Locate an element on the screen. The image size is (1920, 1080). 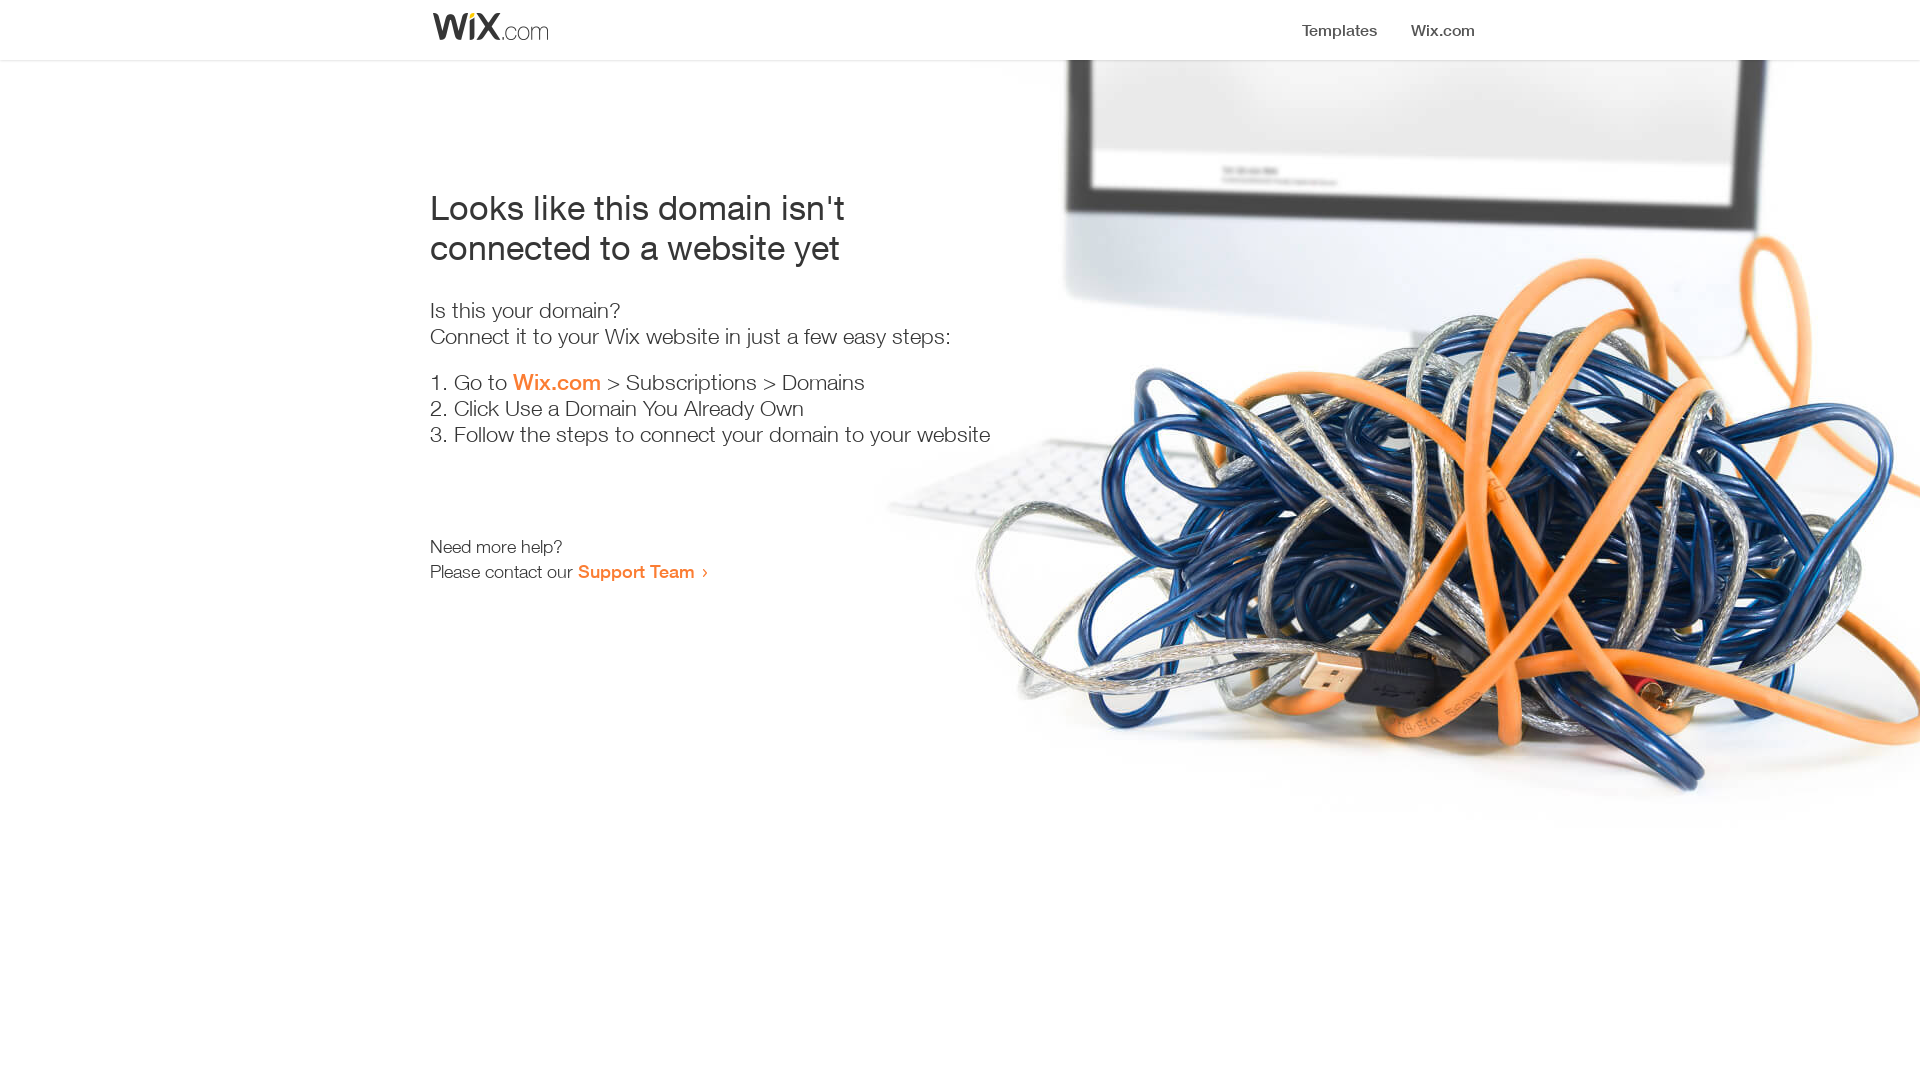
Wix.com is located at coordinates (557, 382).